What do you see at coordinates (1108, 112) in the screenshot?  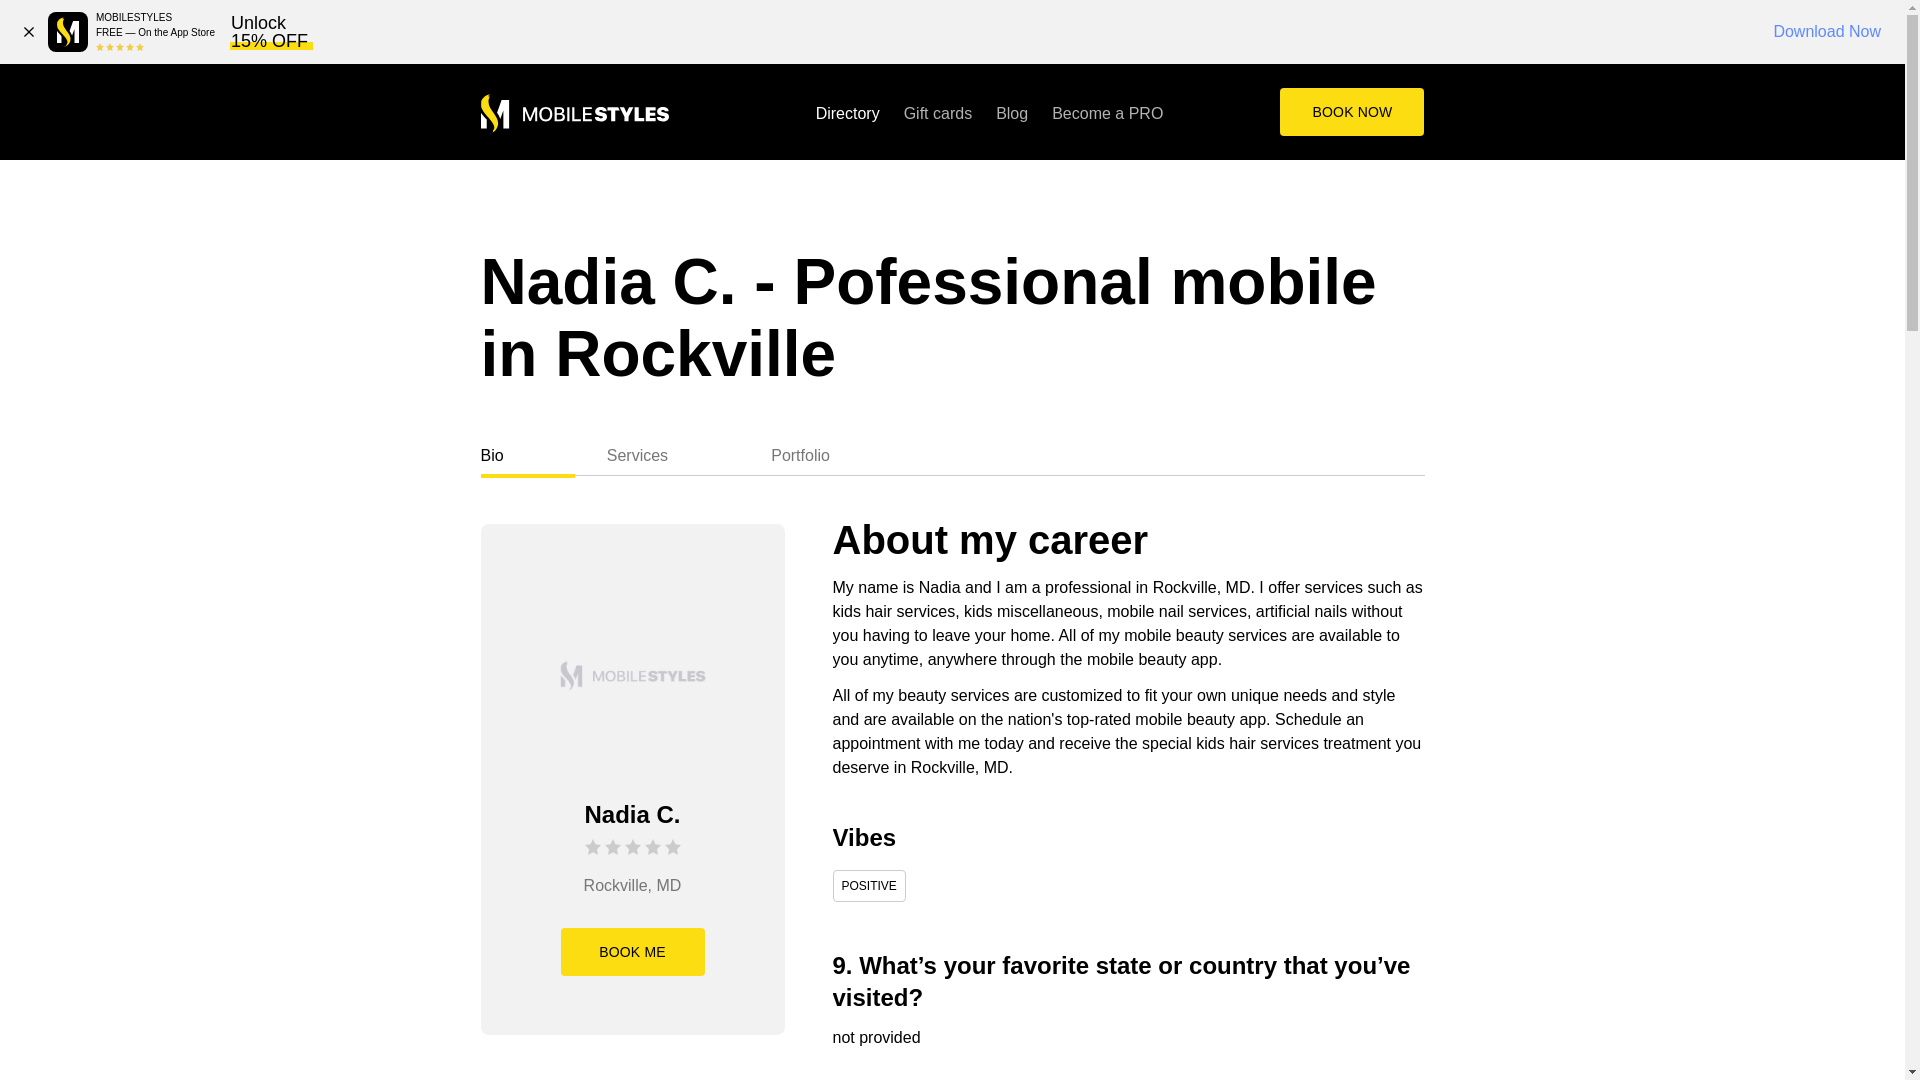 I see `Become a PRO` at bounding box center [1108, 112].